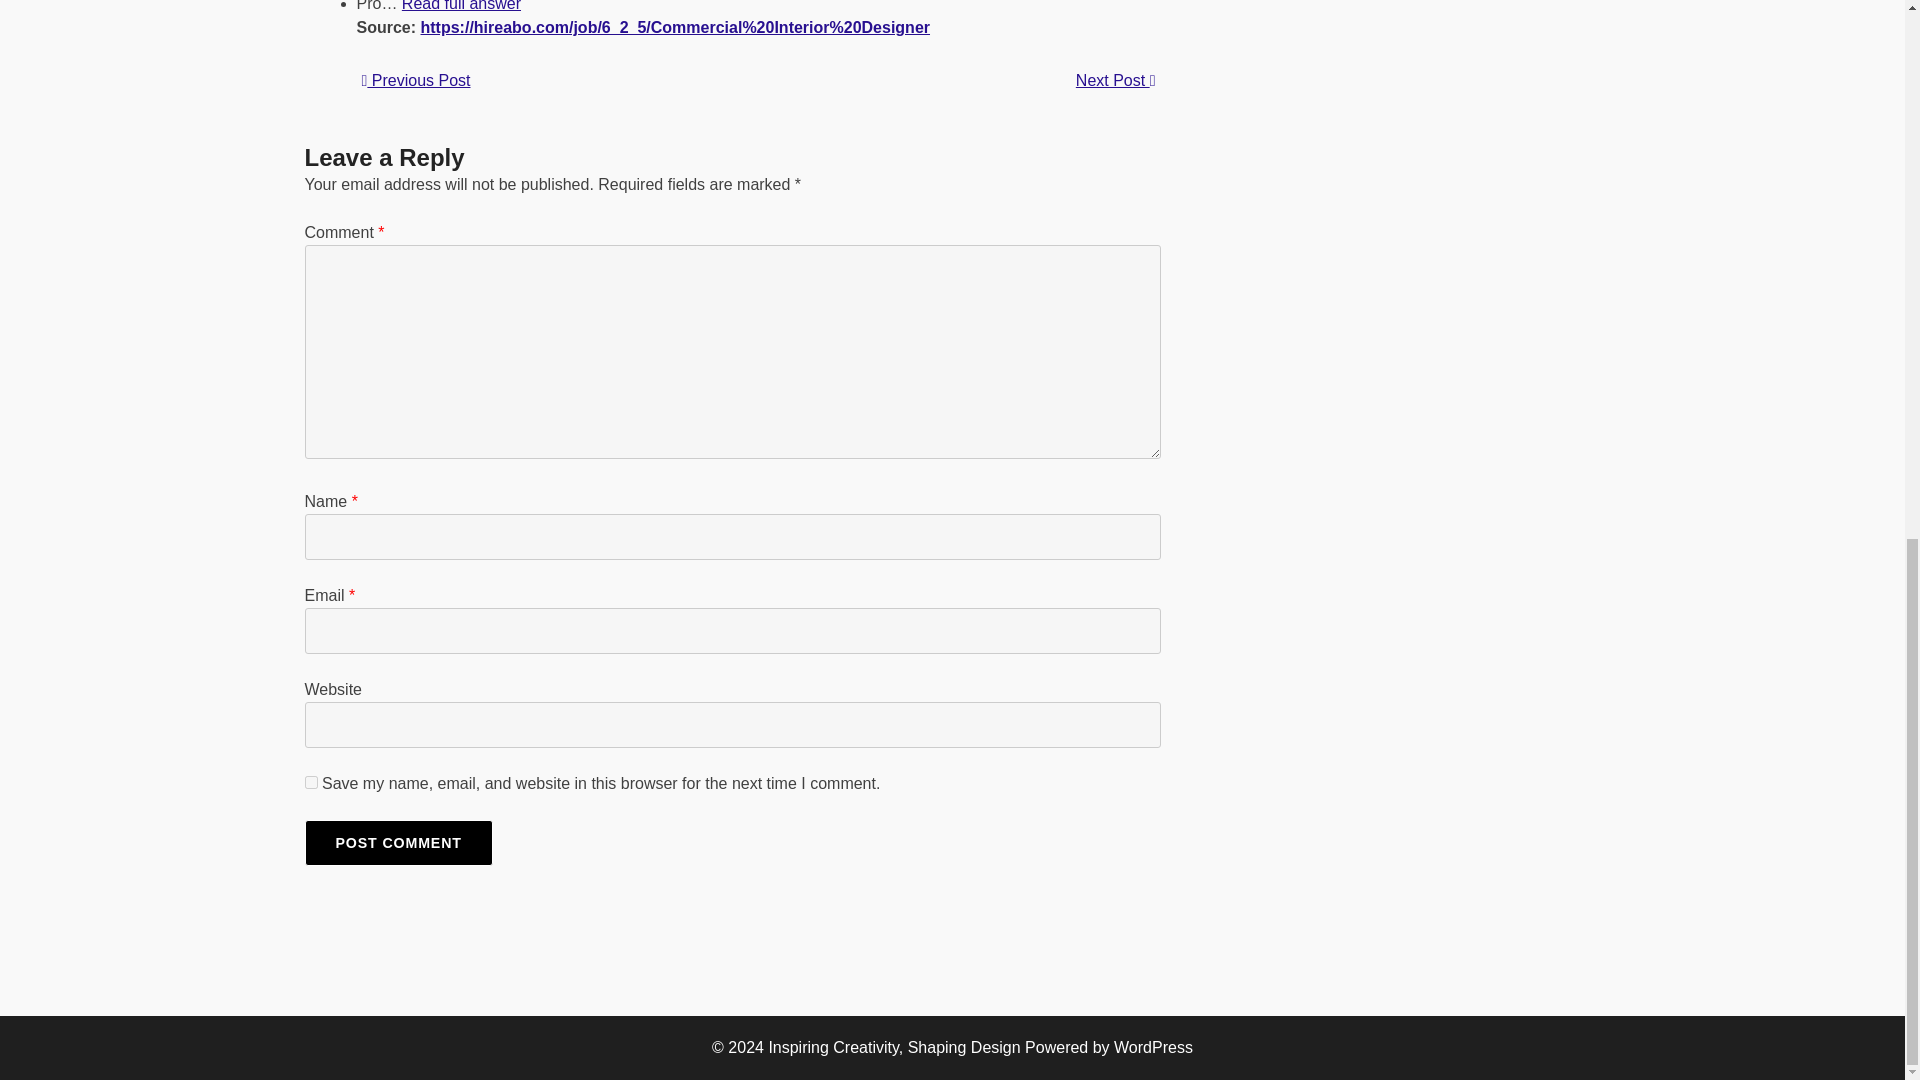 This screenshot has width=1920, height=1080. Describe the element at coordinates (397, 842) in the screenshot. I see `Post Comment` at that location.